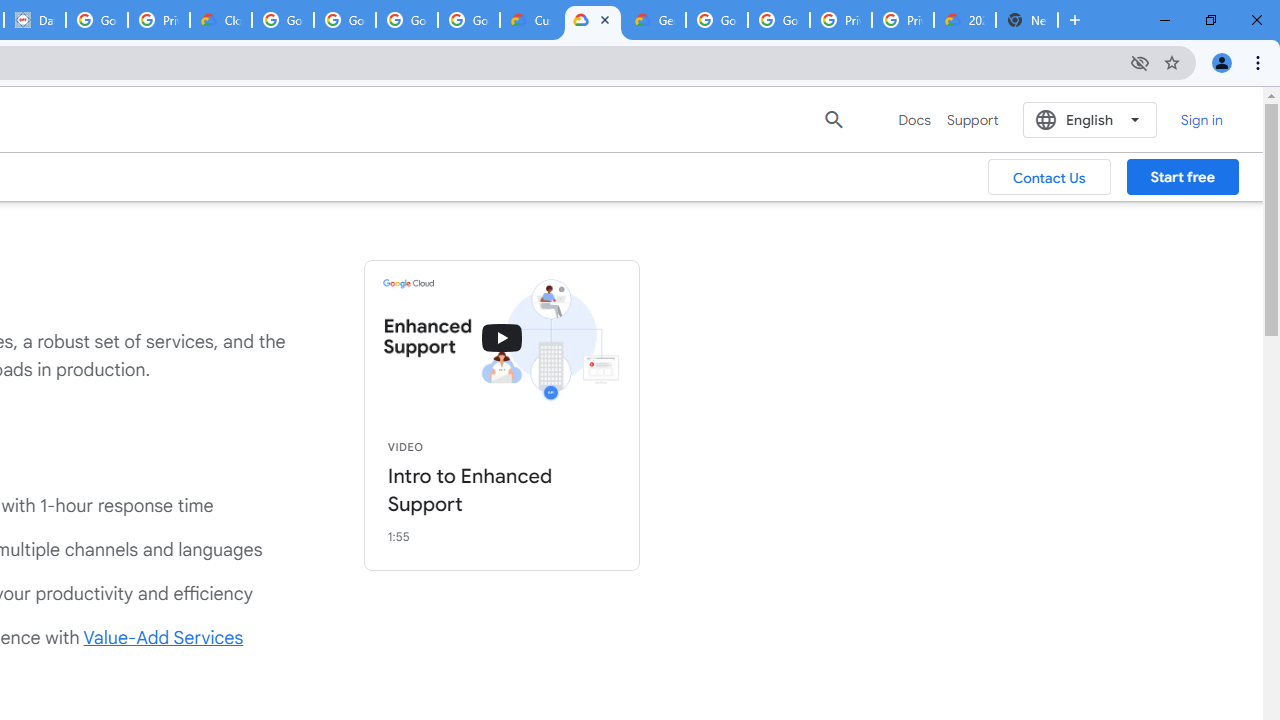 This screenshot has height=720, width=1280. What do you see at coordinates (1182, 177) in the screenshot?
I see `Start free` at bounding box center [1182, 177].